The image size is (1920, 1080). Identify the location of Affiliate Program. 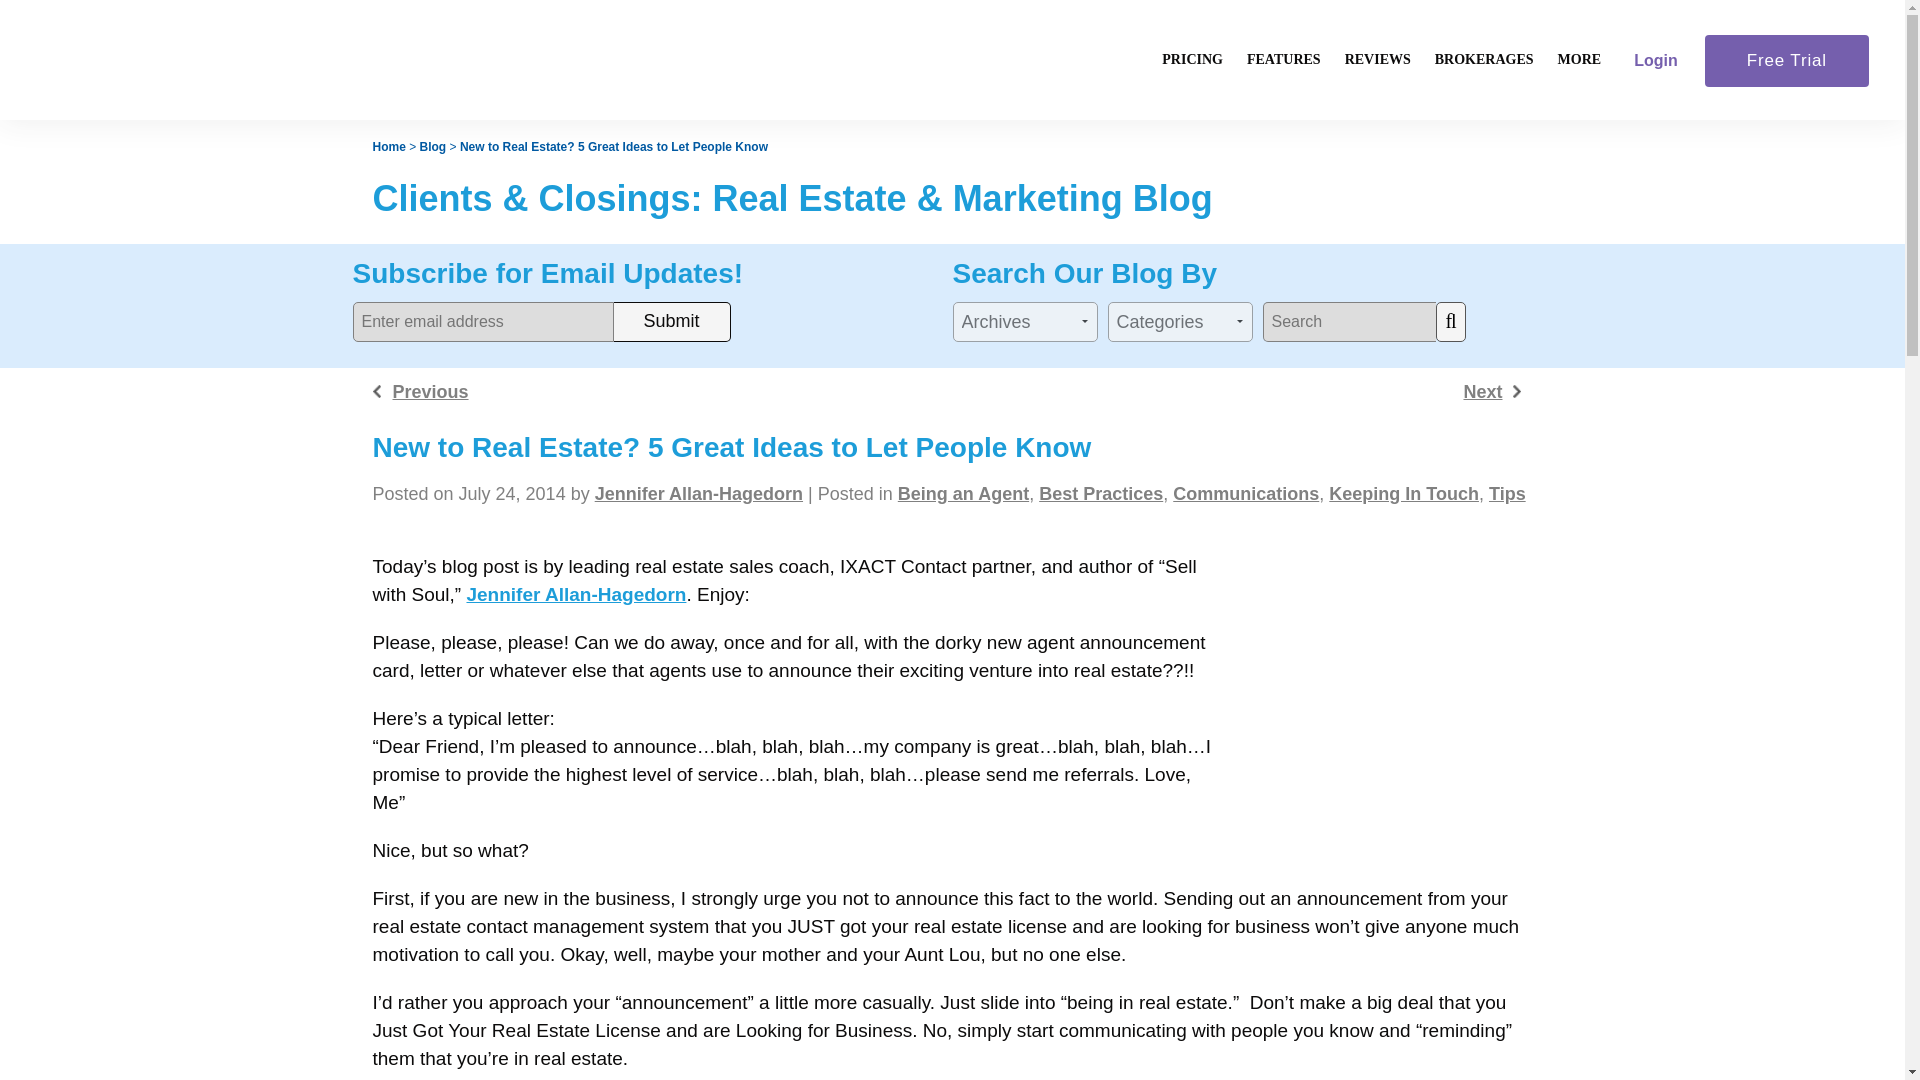
(1579, 233).